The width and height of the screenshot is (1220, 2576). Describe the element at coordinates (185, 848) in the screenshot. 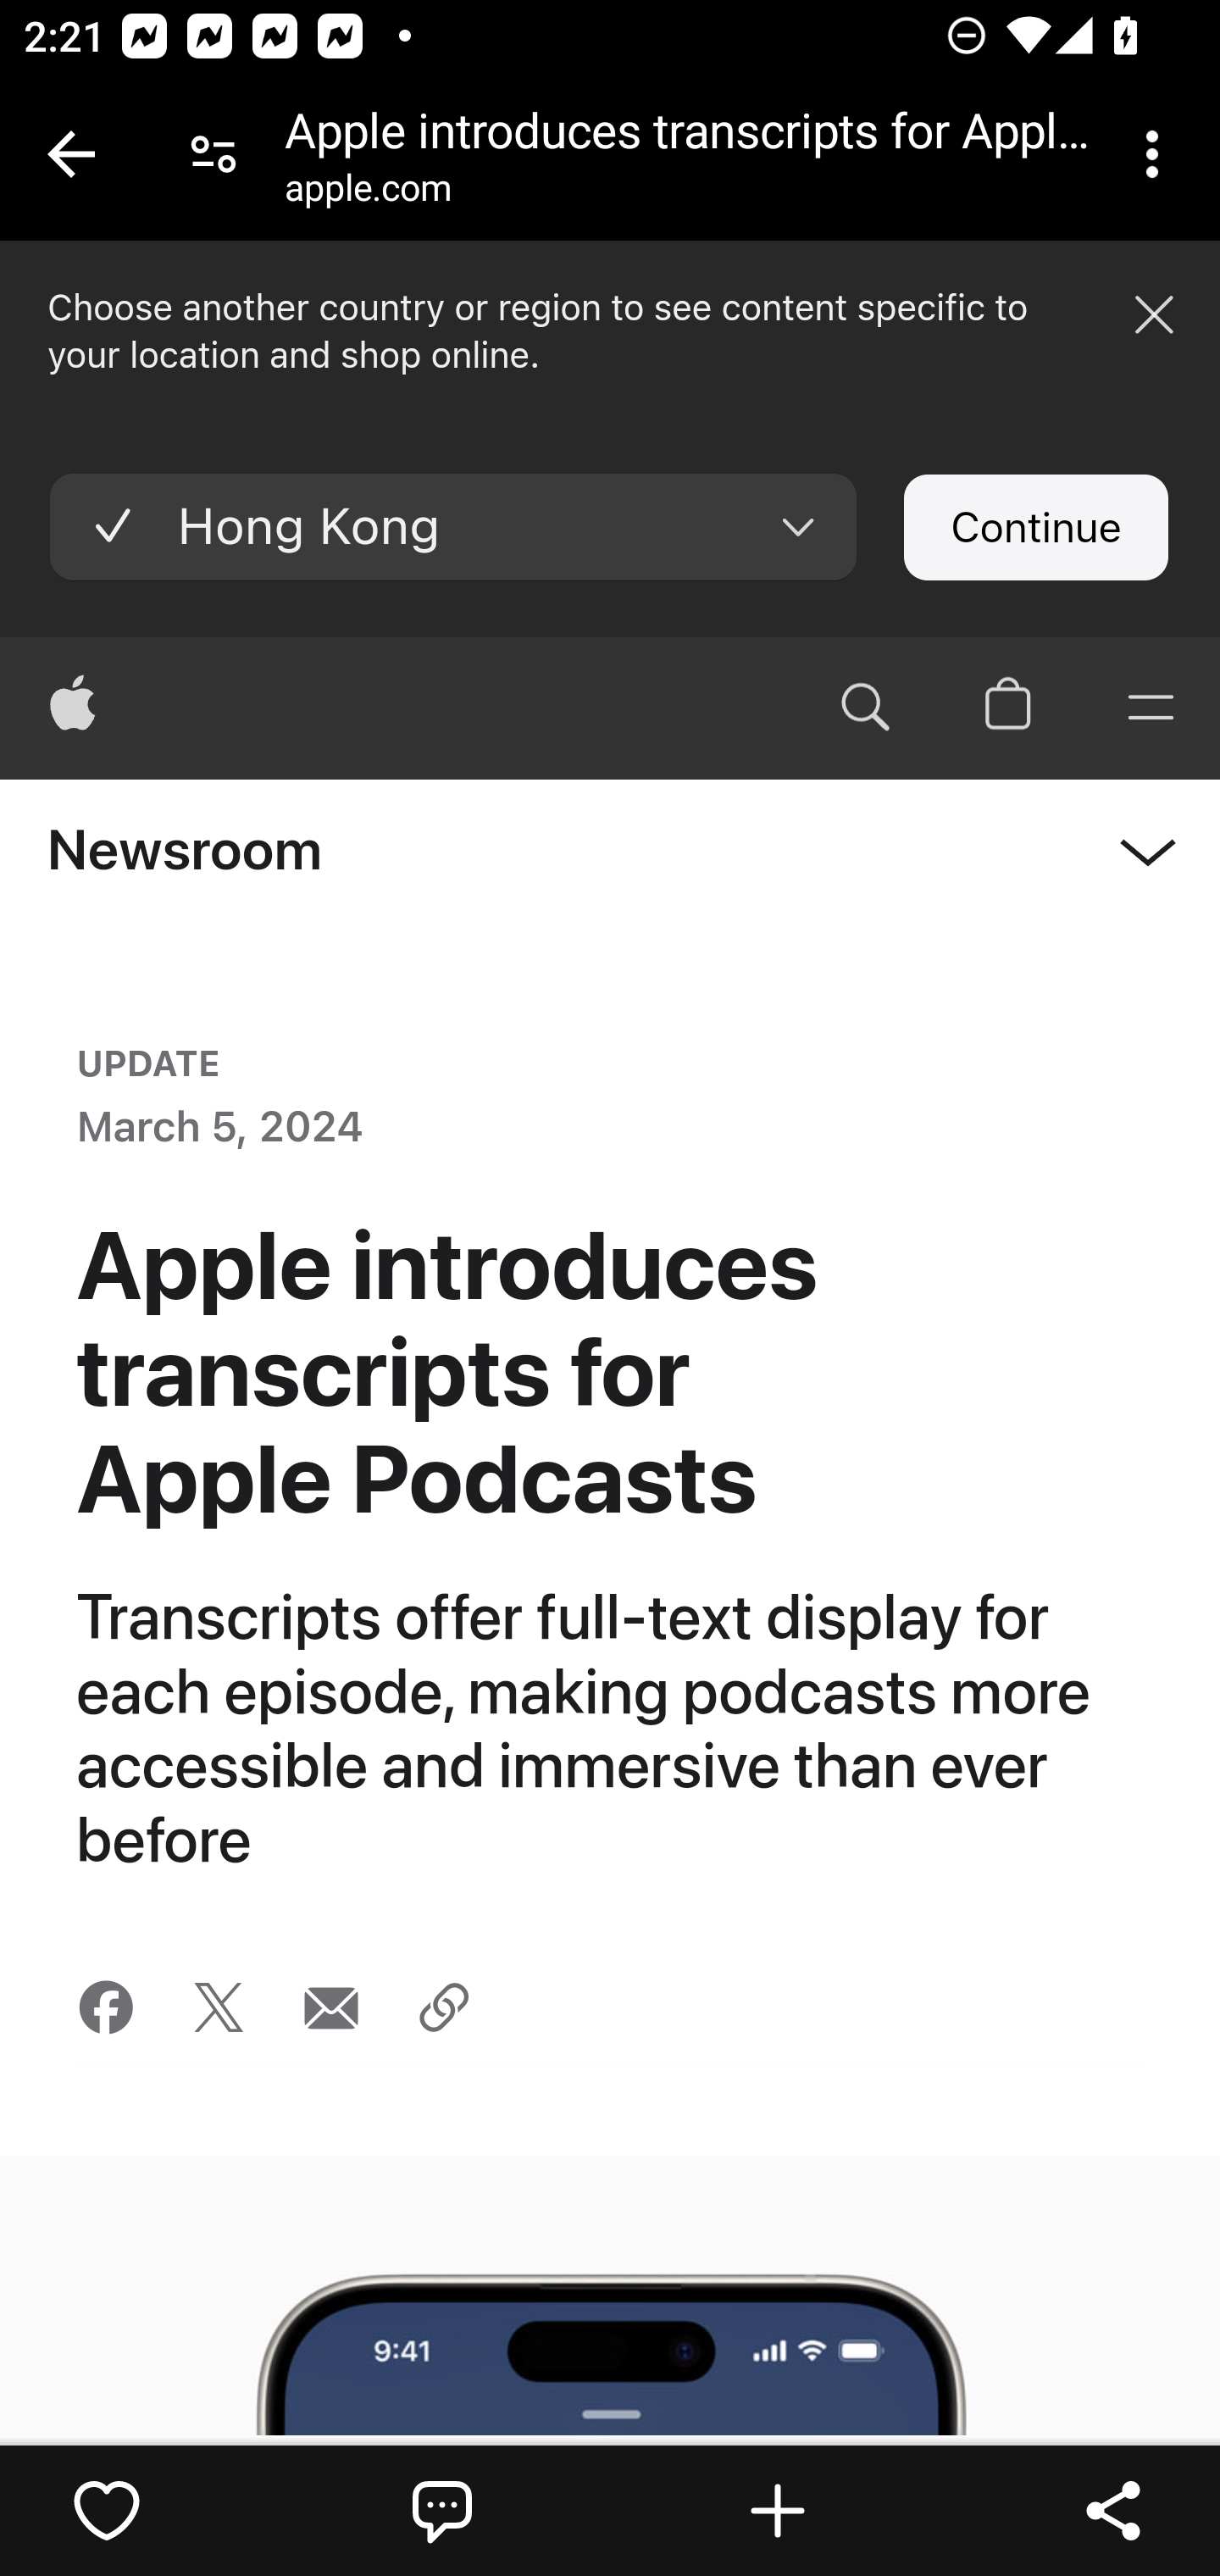

I see `Newsroom` at that location.